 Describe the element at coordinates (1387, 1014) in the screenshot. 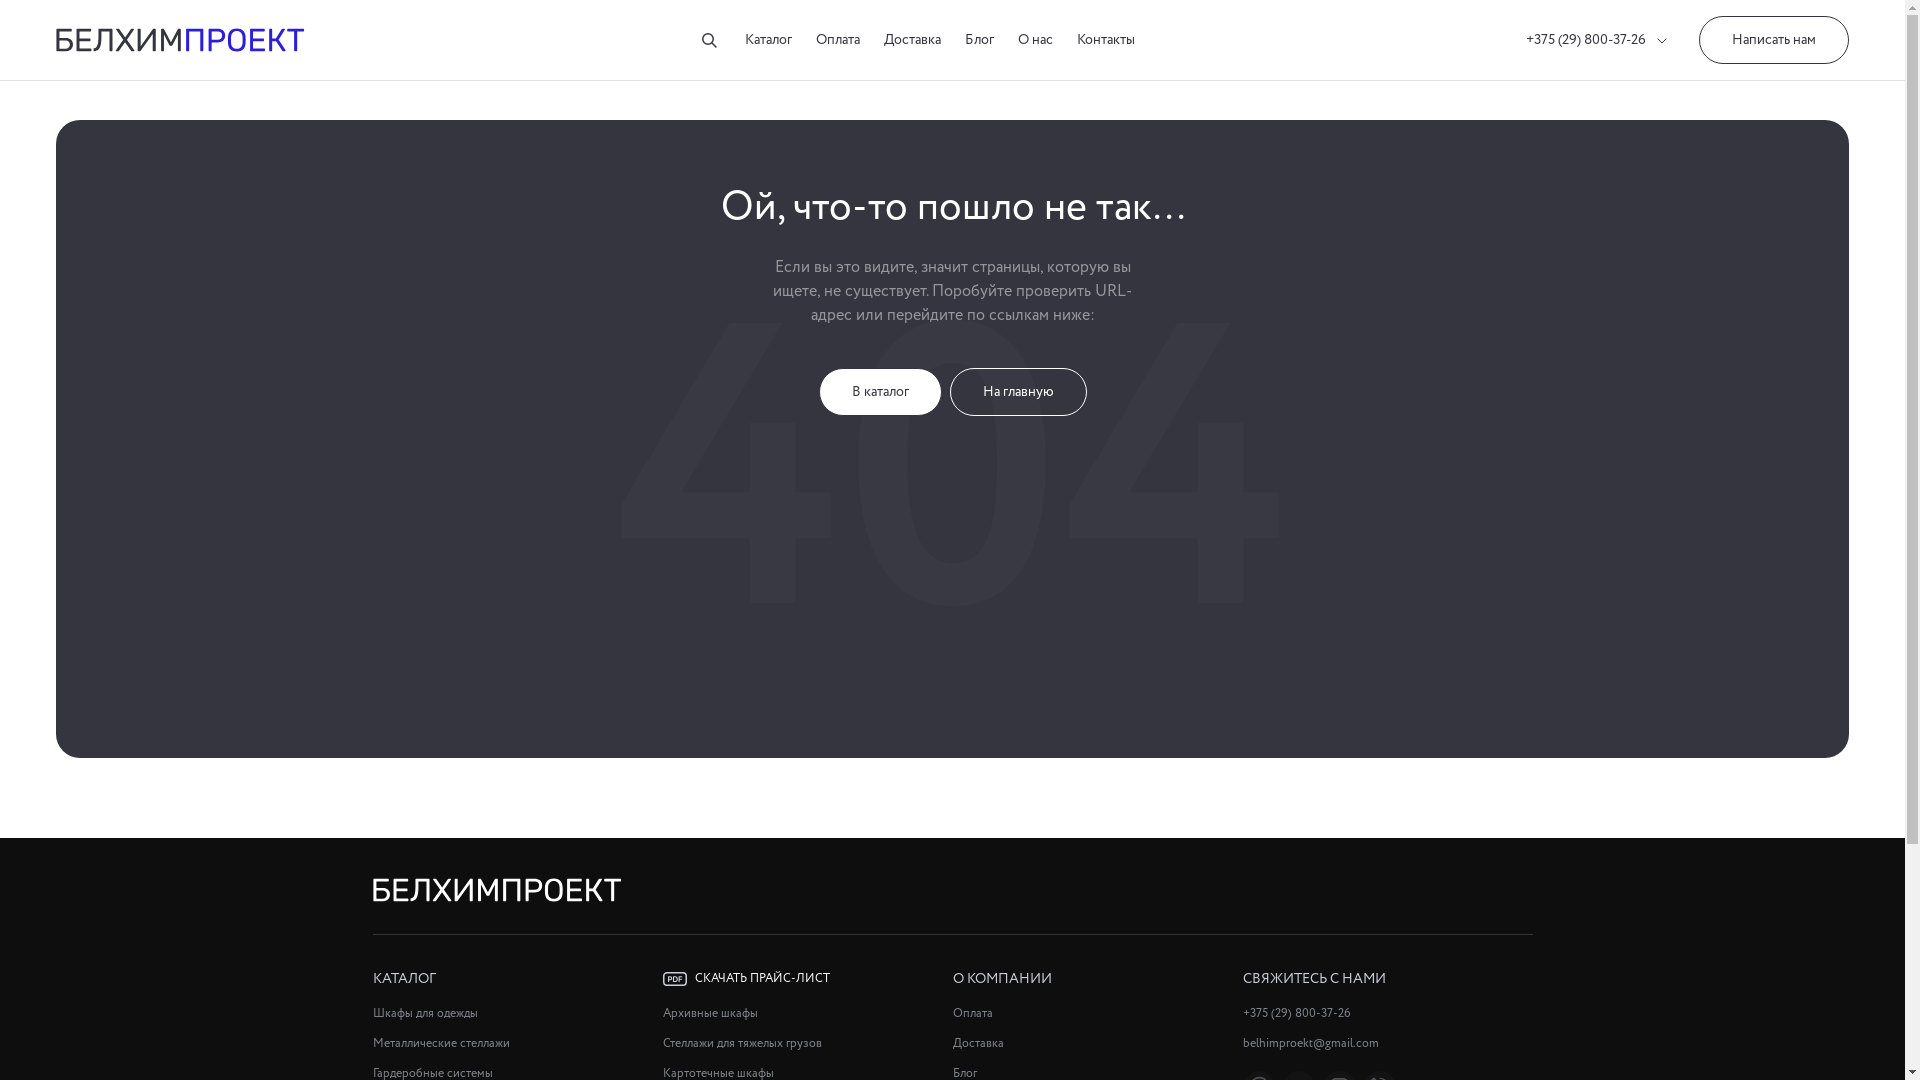

I see `+375 (29) 800-37-26` at that location.